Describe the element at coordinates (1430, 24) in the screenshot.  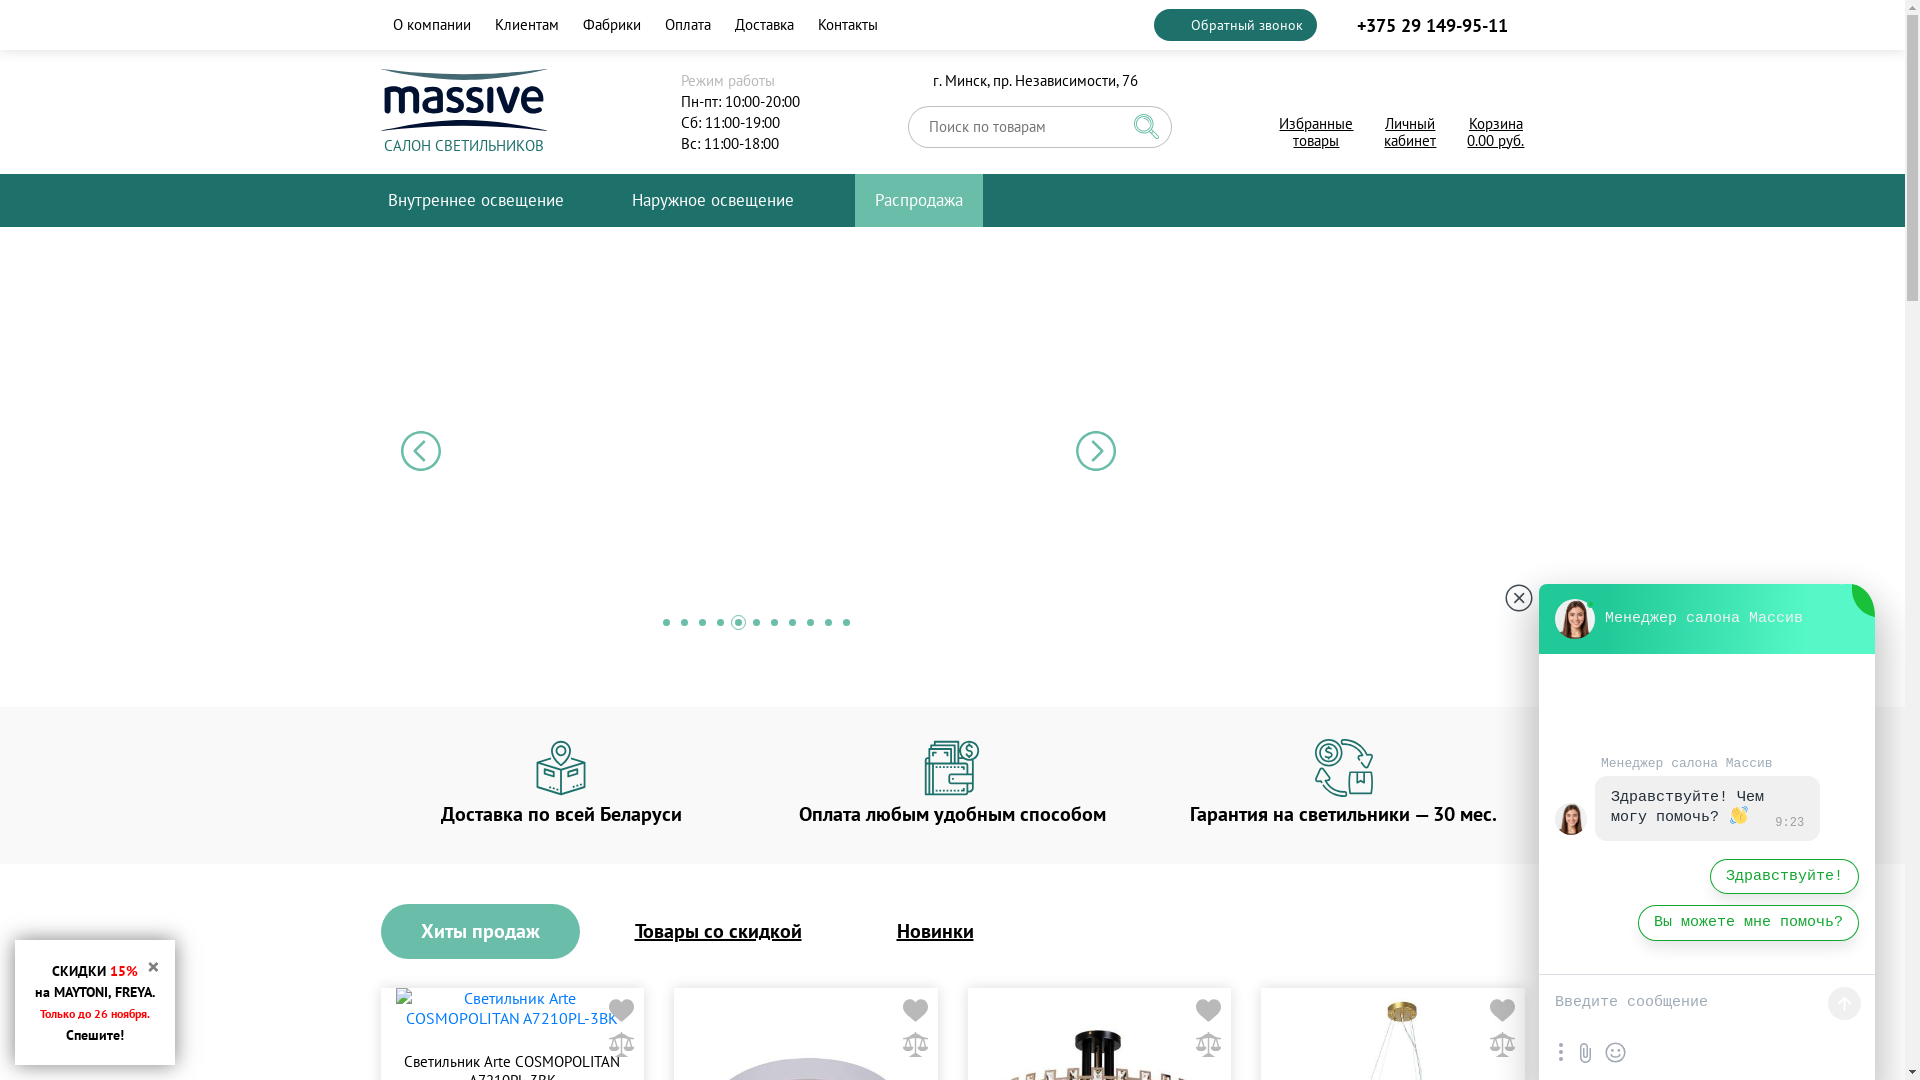
I see `+375 29 149-95-11` at that location.